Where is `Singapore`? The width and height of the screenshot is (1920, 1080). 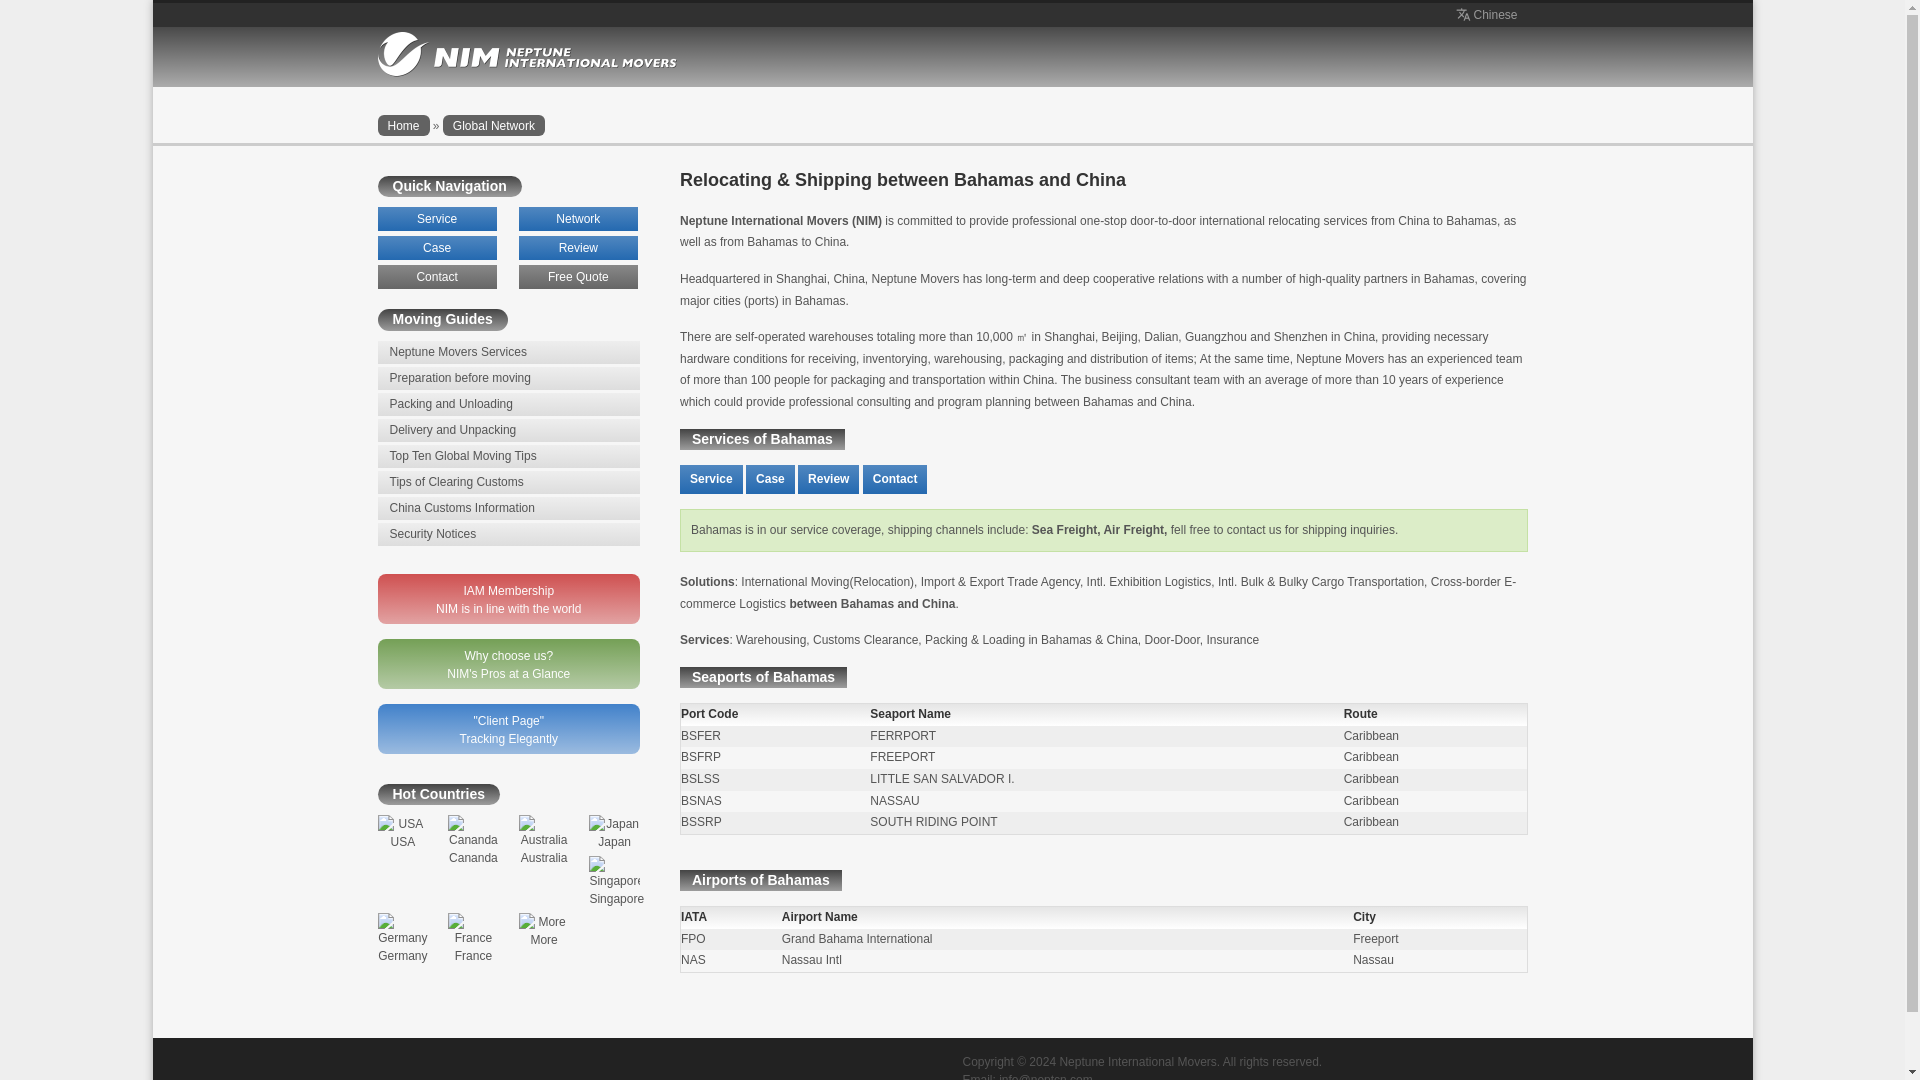
Singapore is located at coordinates (616, 881).